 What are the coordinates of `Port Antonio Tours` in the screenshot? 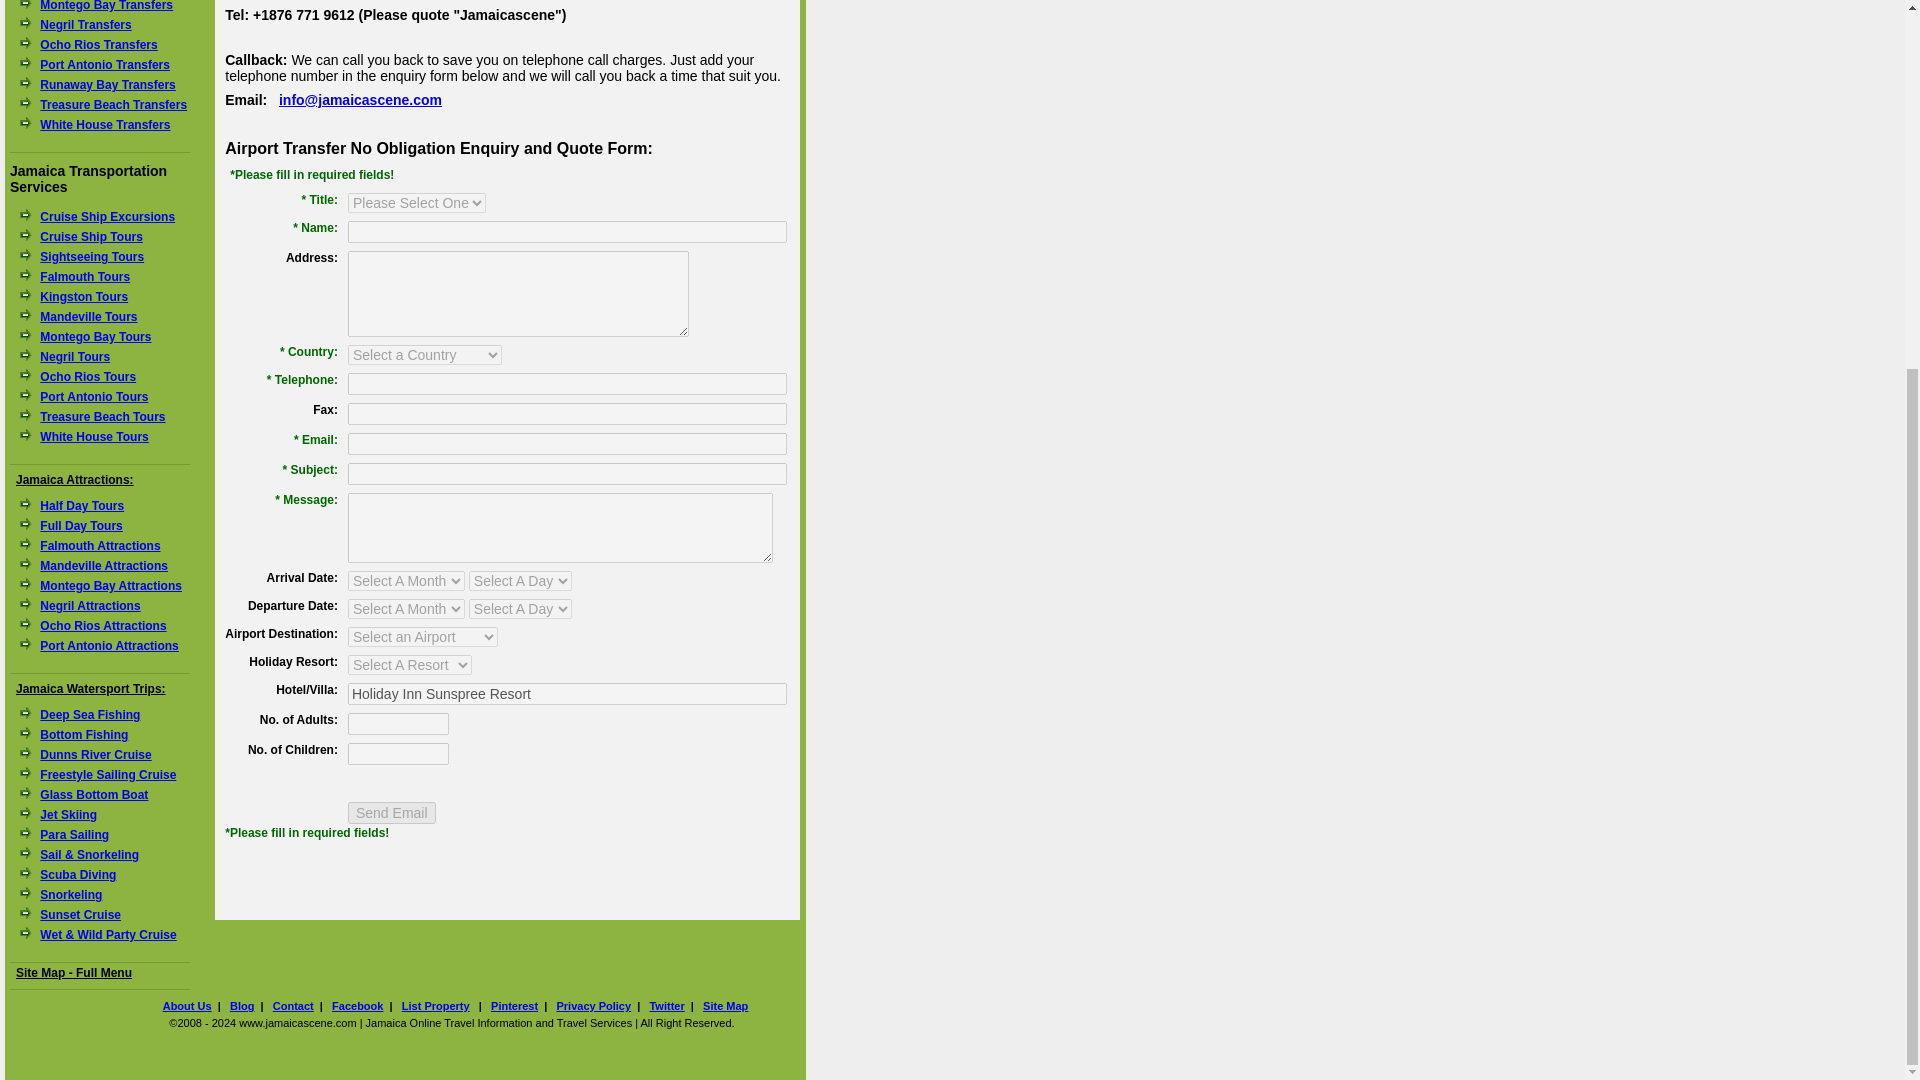 It's located at (94, 396).